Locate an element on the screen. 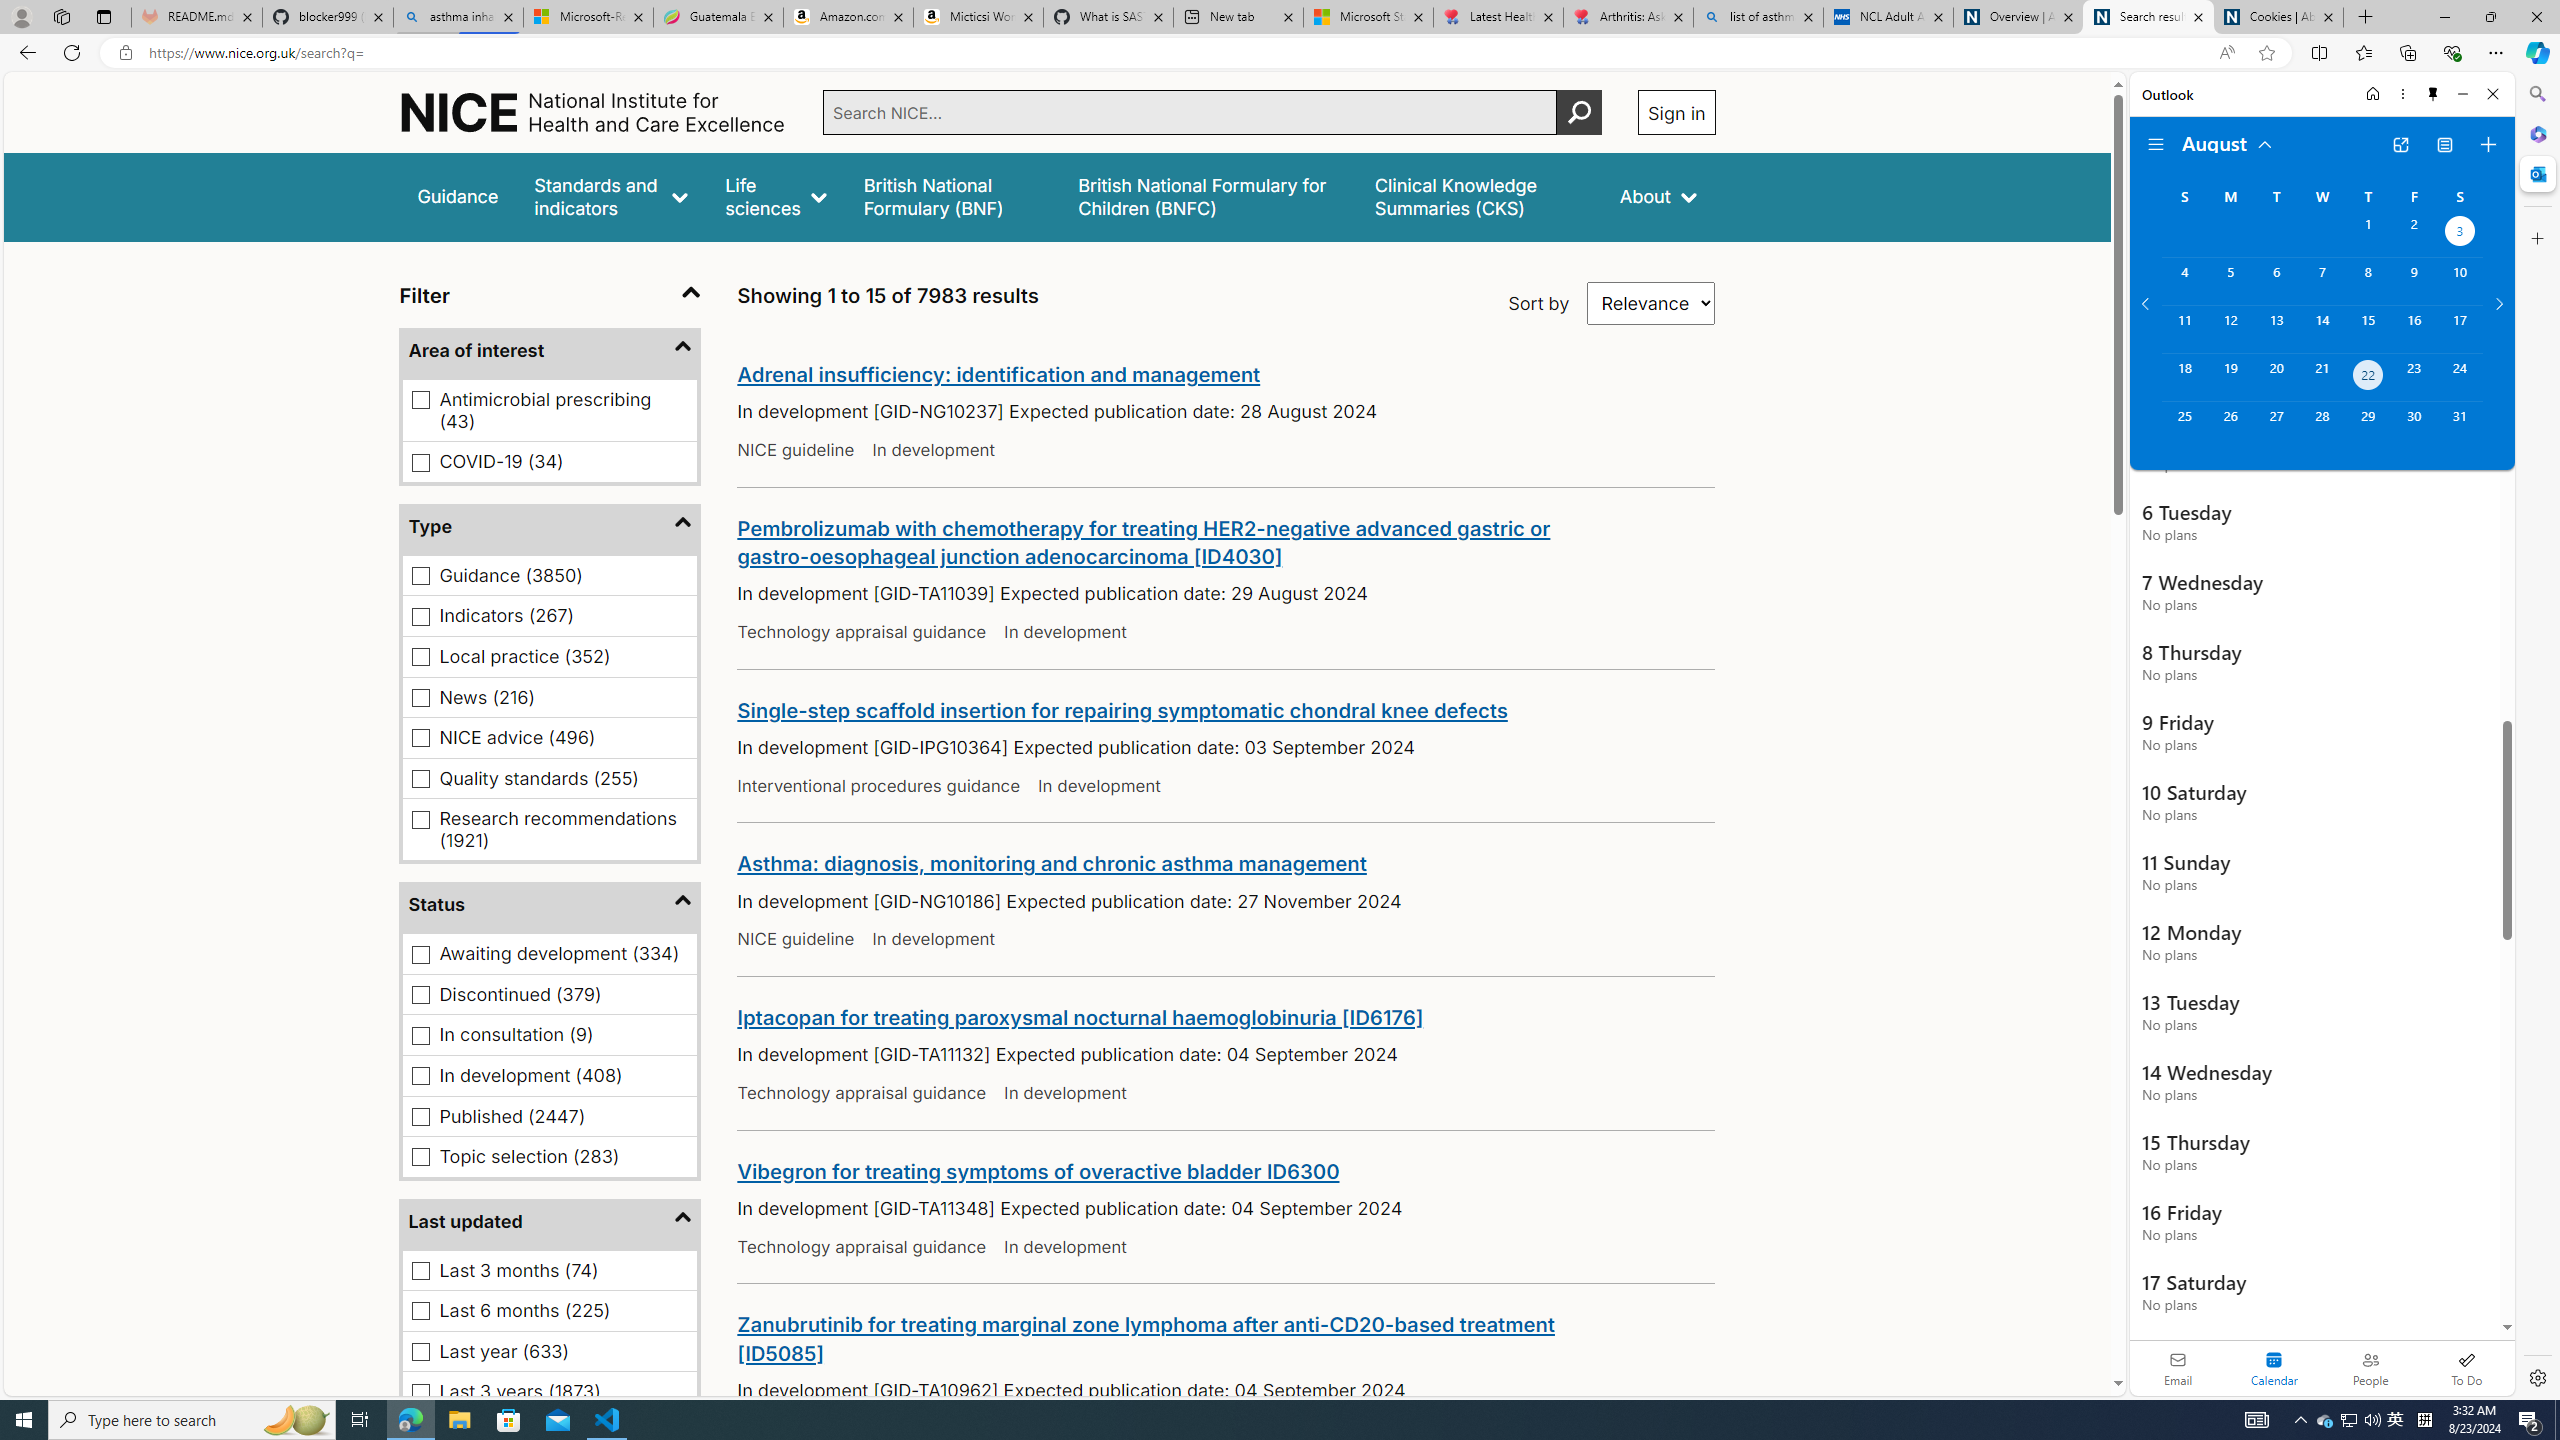  Tuesday, August 13, 2024.  is located at coordinates (2275, 328).